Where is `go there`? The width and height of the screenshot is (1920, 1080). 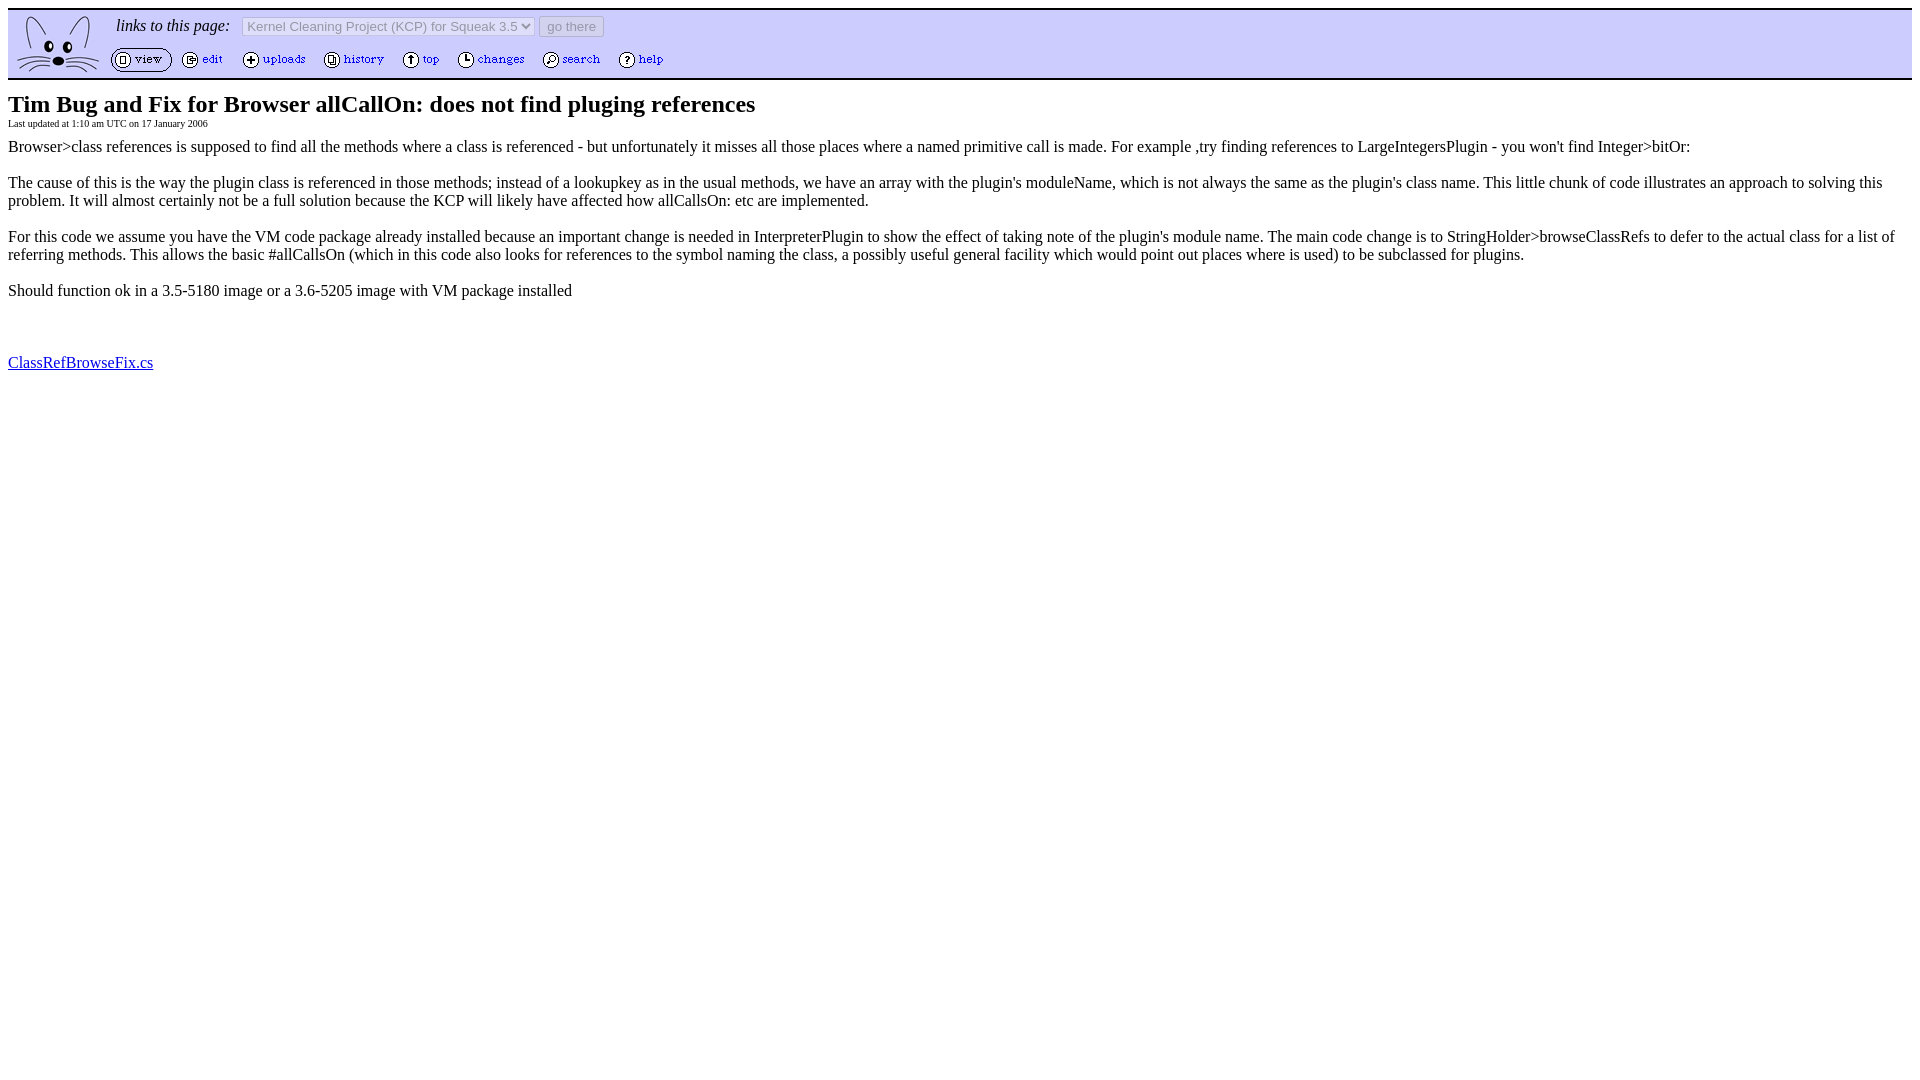
go there is located at coordinates (572, 26).